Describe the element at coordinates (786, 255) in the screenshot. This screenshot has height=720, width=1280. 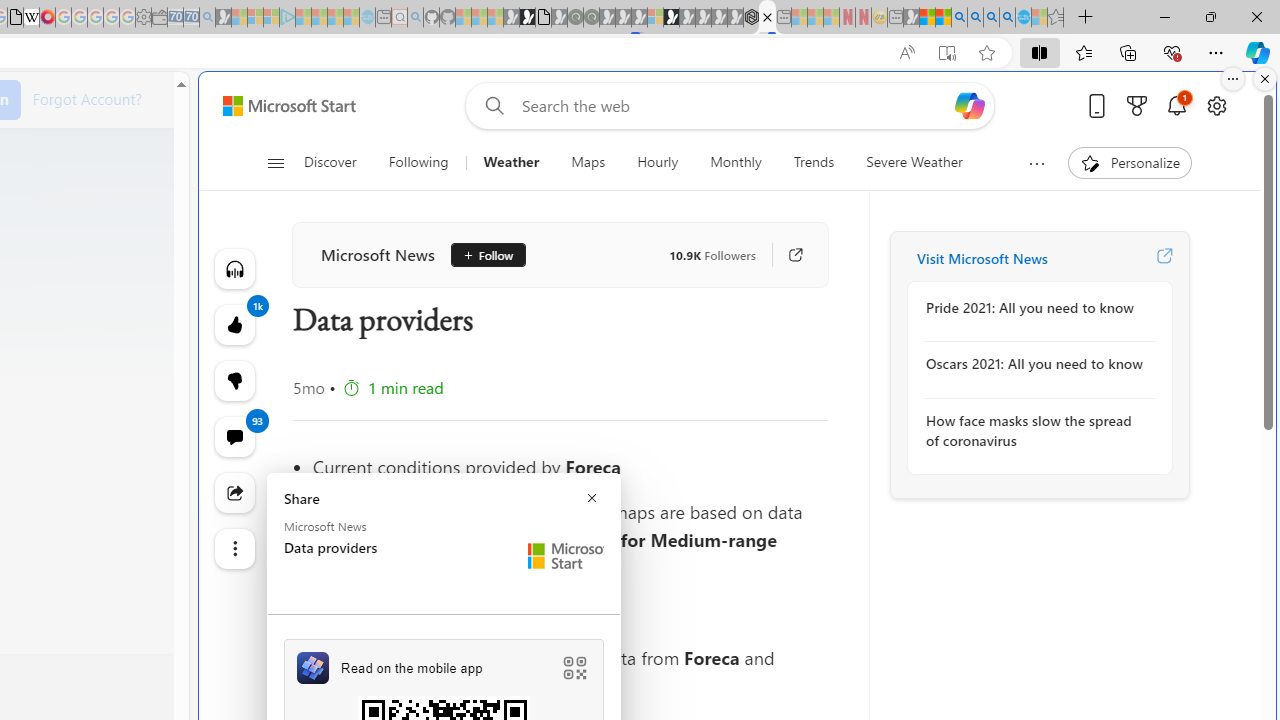
I see `Go to publisher's site` at that location.